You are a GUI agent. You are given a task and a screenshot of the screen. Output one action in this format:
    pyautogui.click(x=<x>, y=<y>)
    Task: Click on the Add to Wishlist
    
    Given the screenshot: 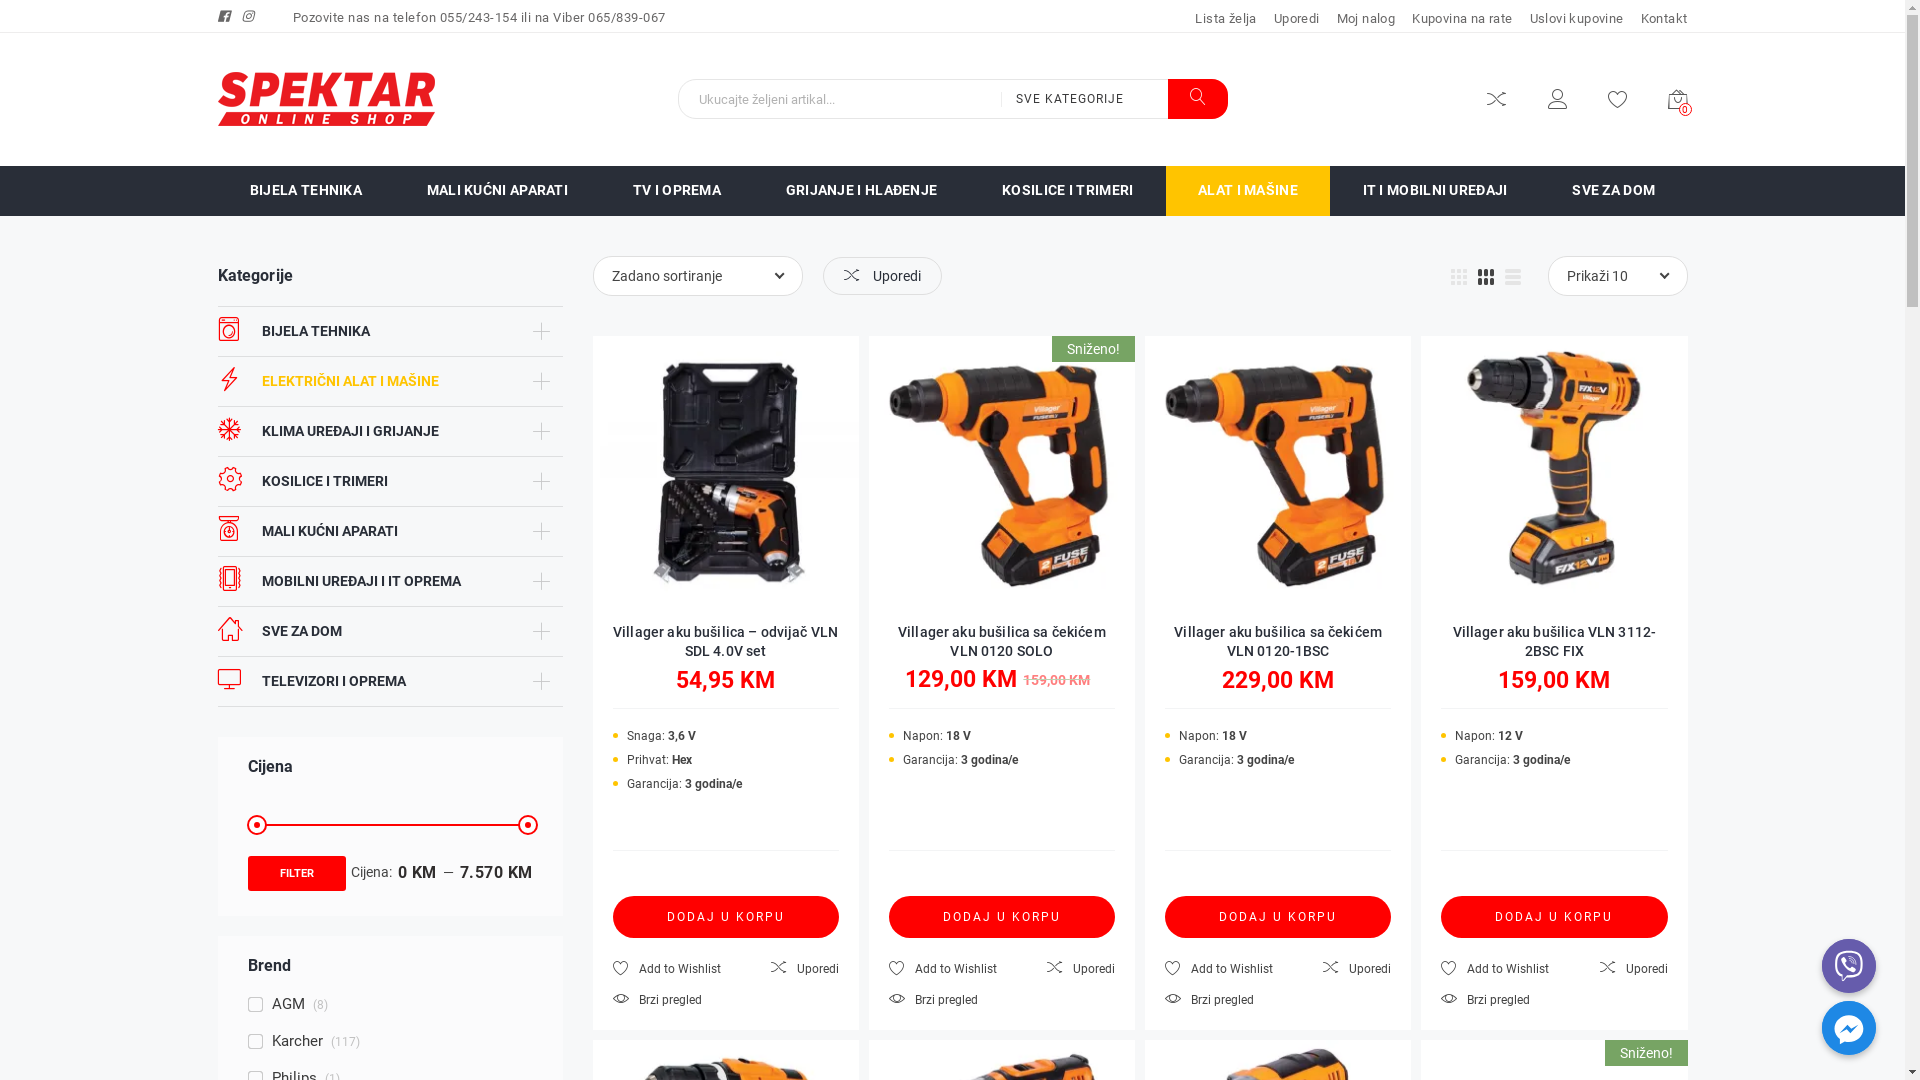 What is the action you would take?
    pyautogui.click(x=943, y=969)
    